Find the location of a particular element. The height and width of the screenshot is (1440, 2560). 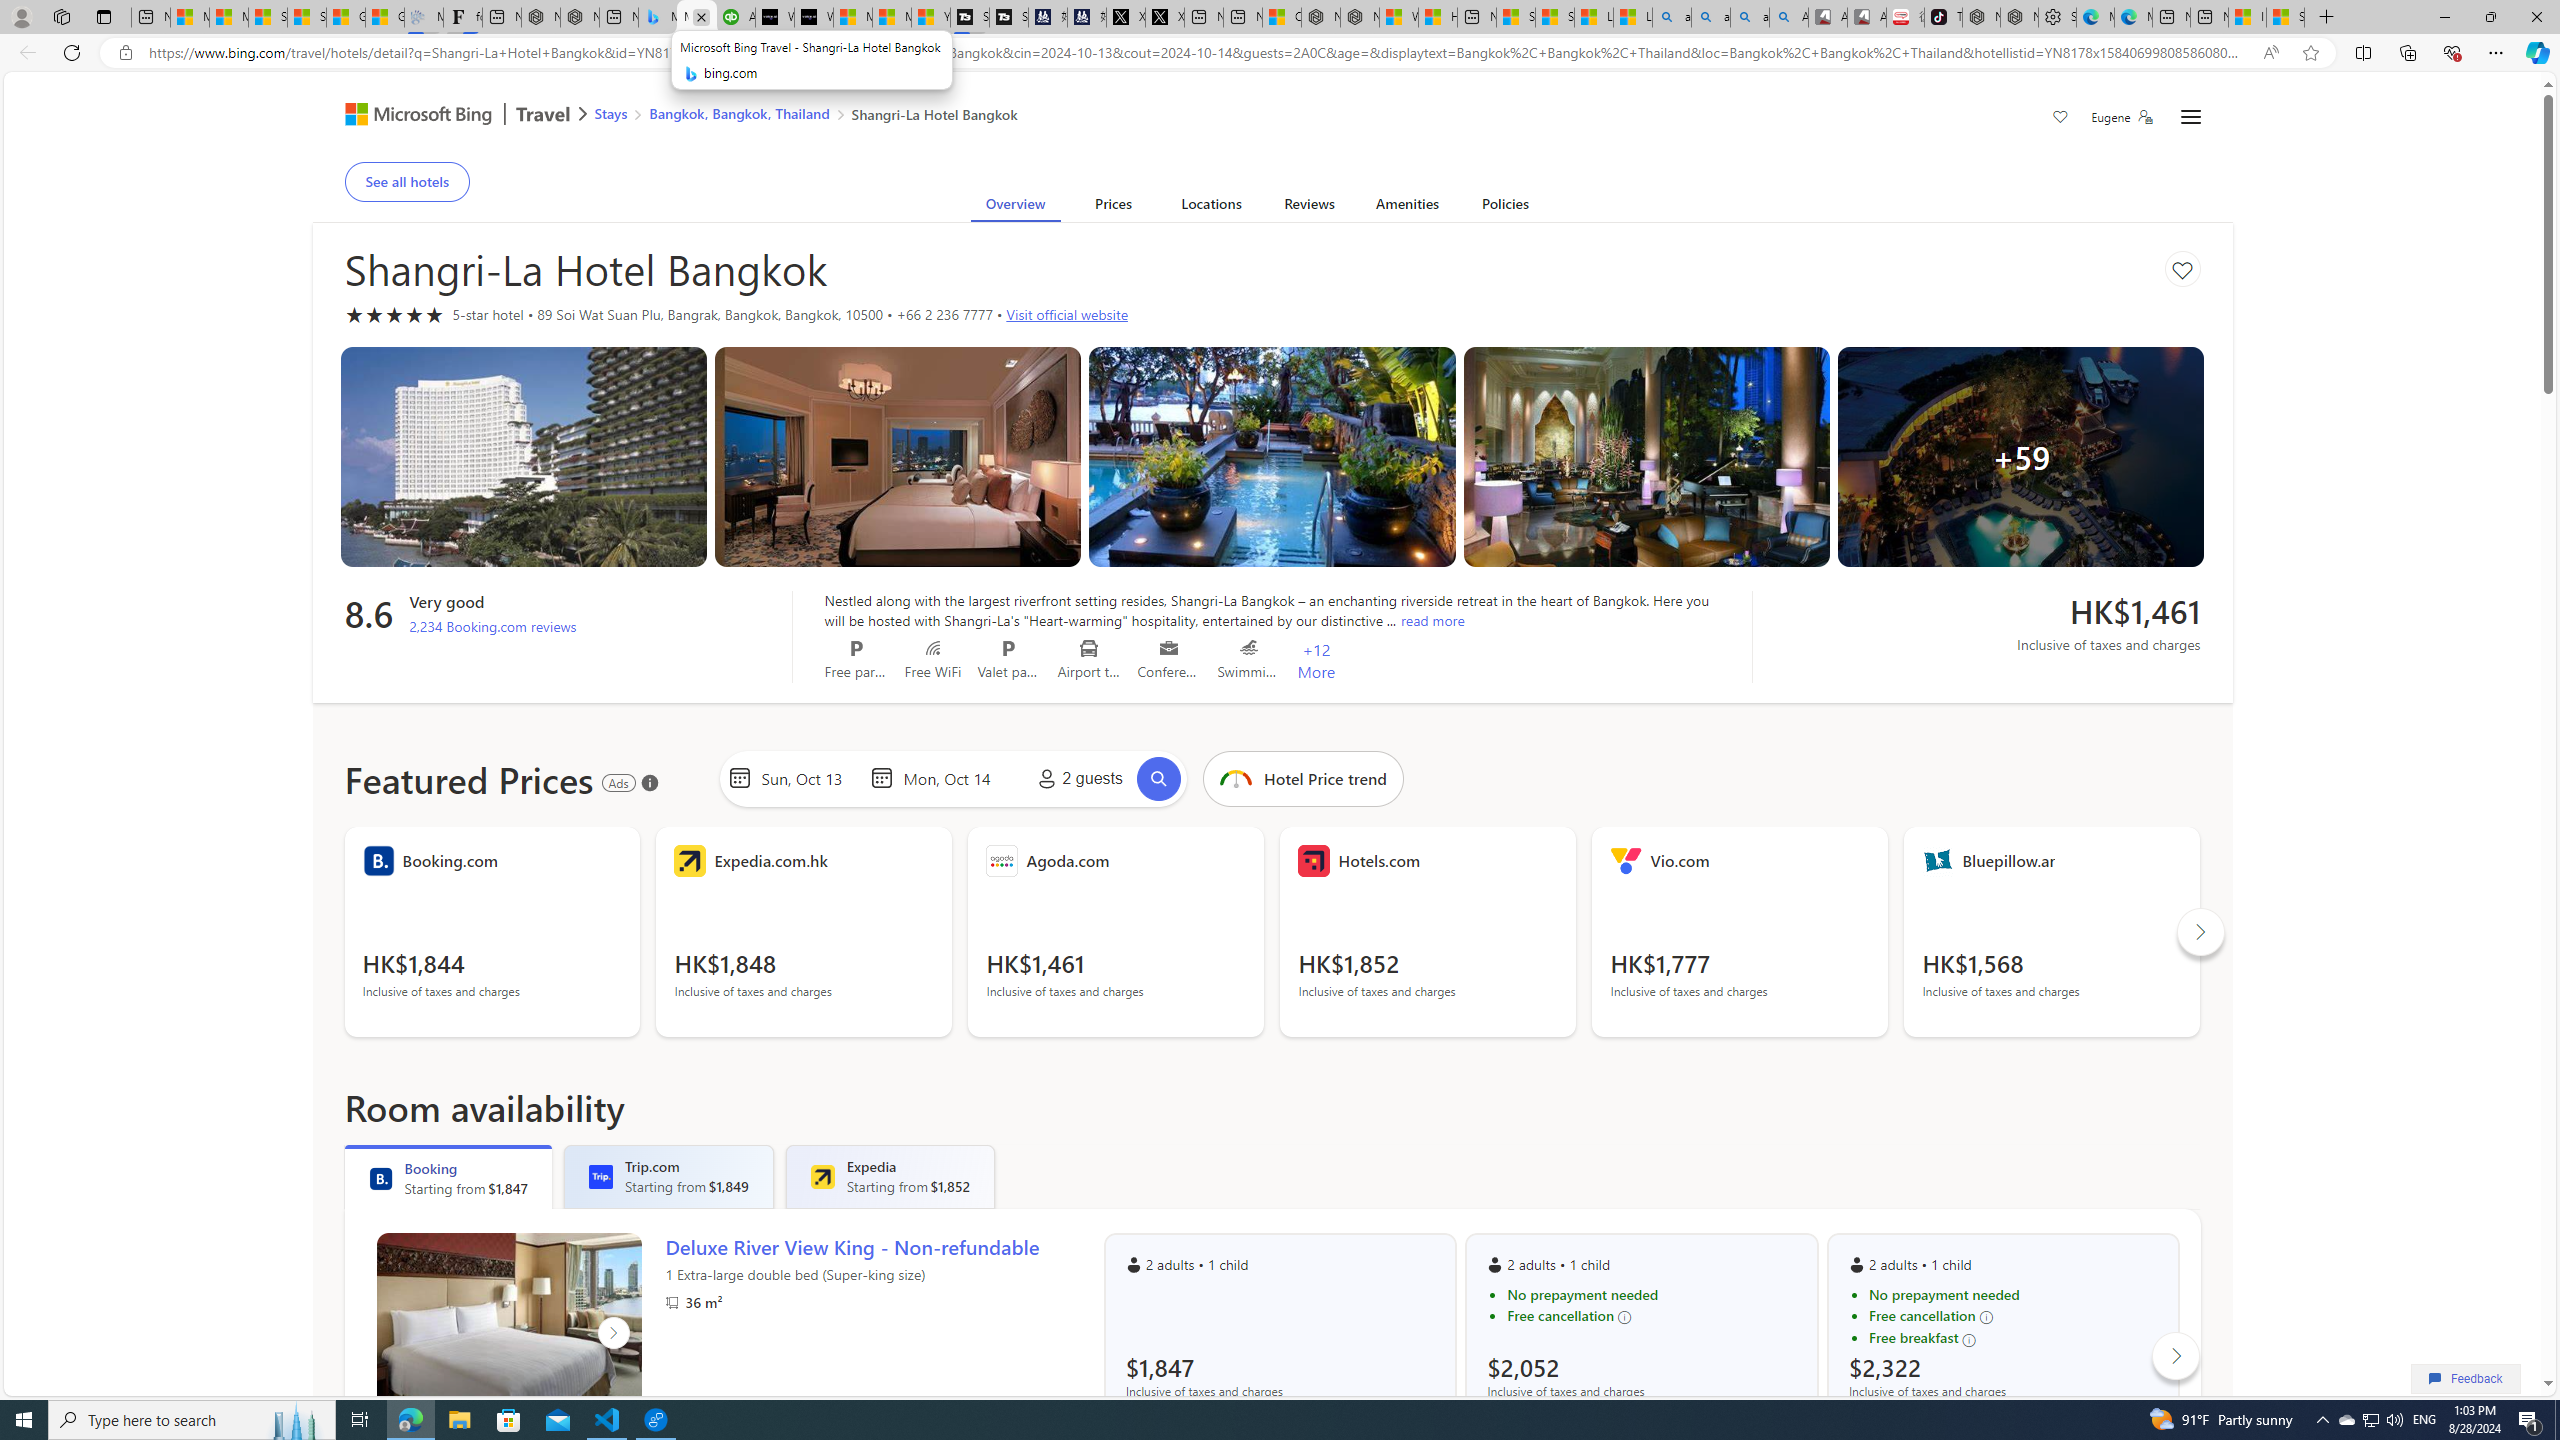

Close tab is located at coordinates (701, 16).